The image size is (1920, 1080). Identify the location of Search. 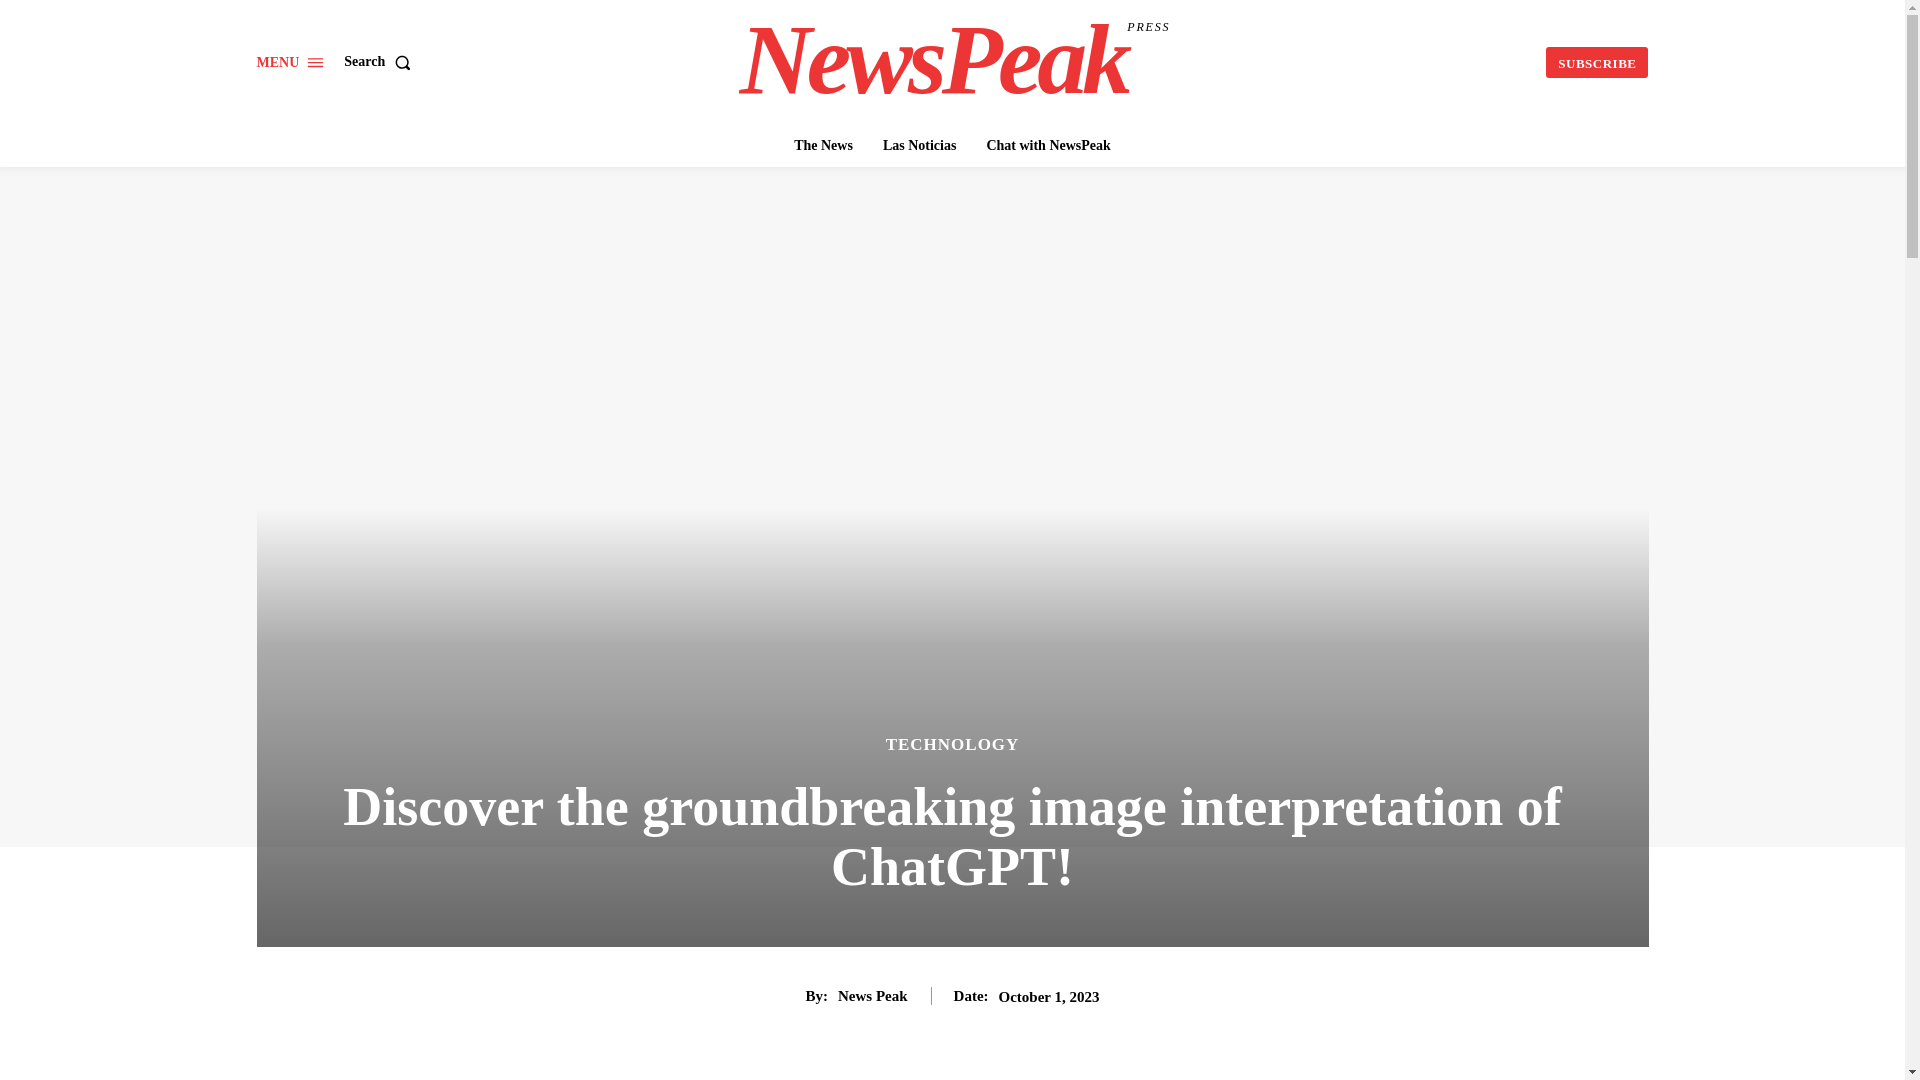
(380, 62).